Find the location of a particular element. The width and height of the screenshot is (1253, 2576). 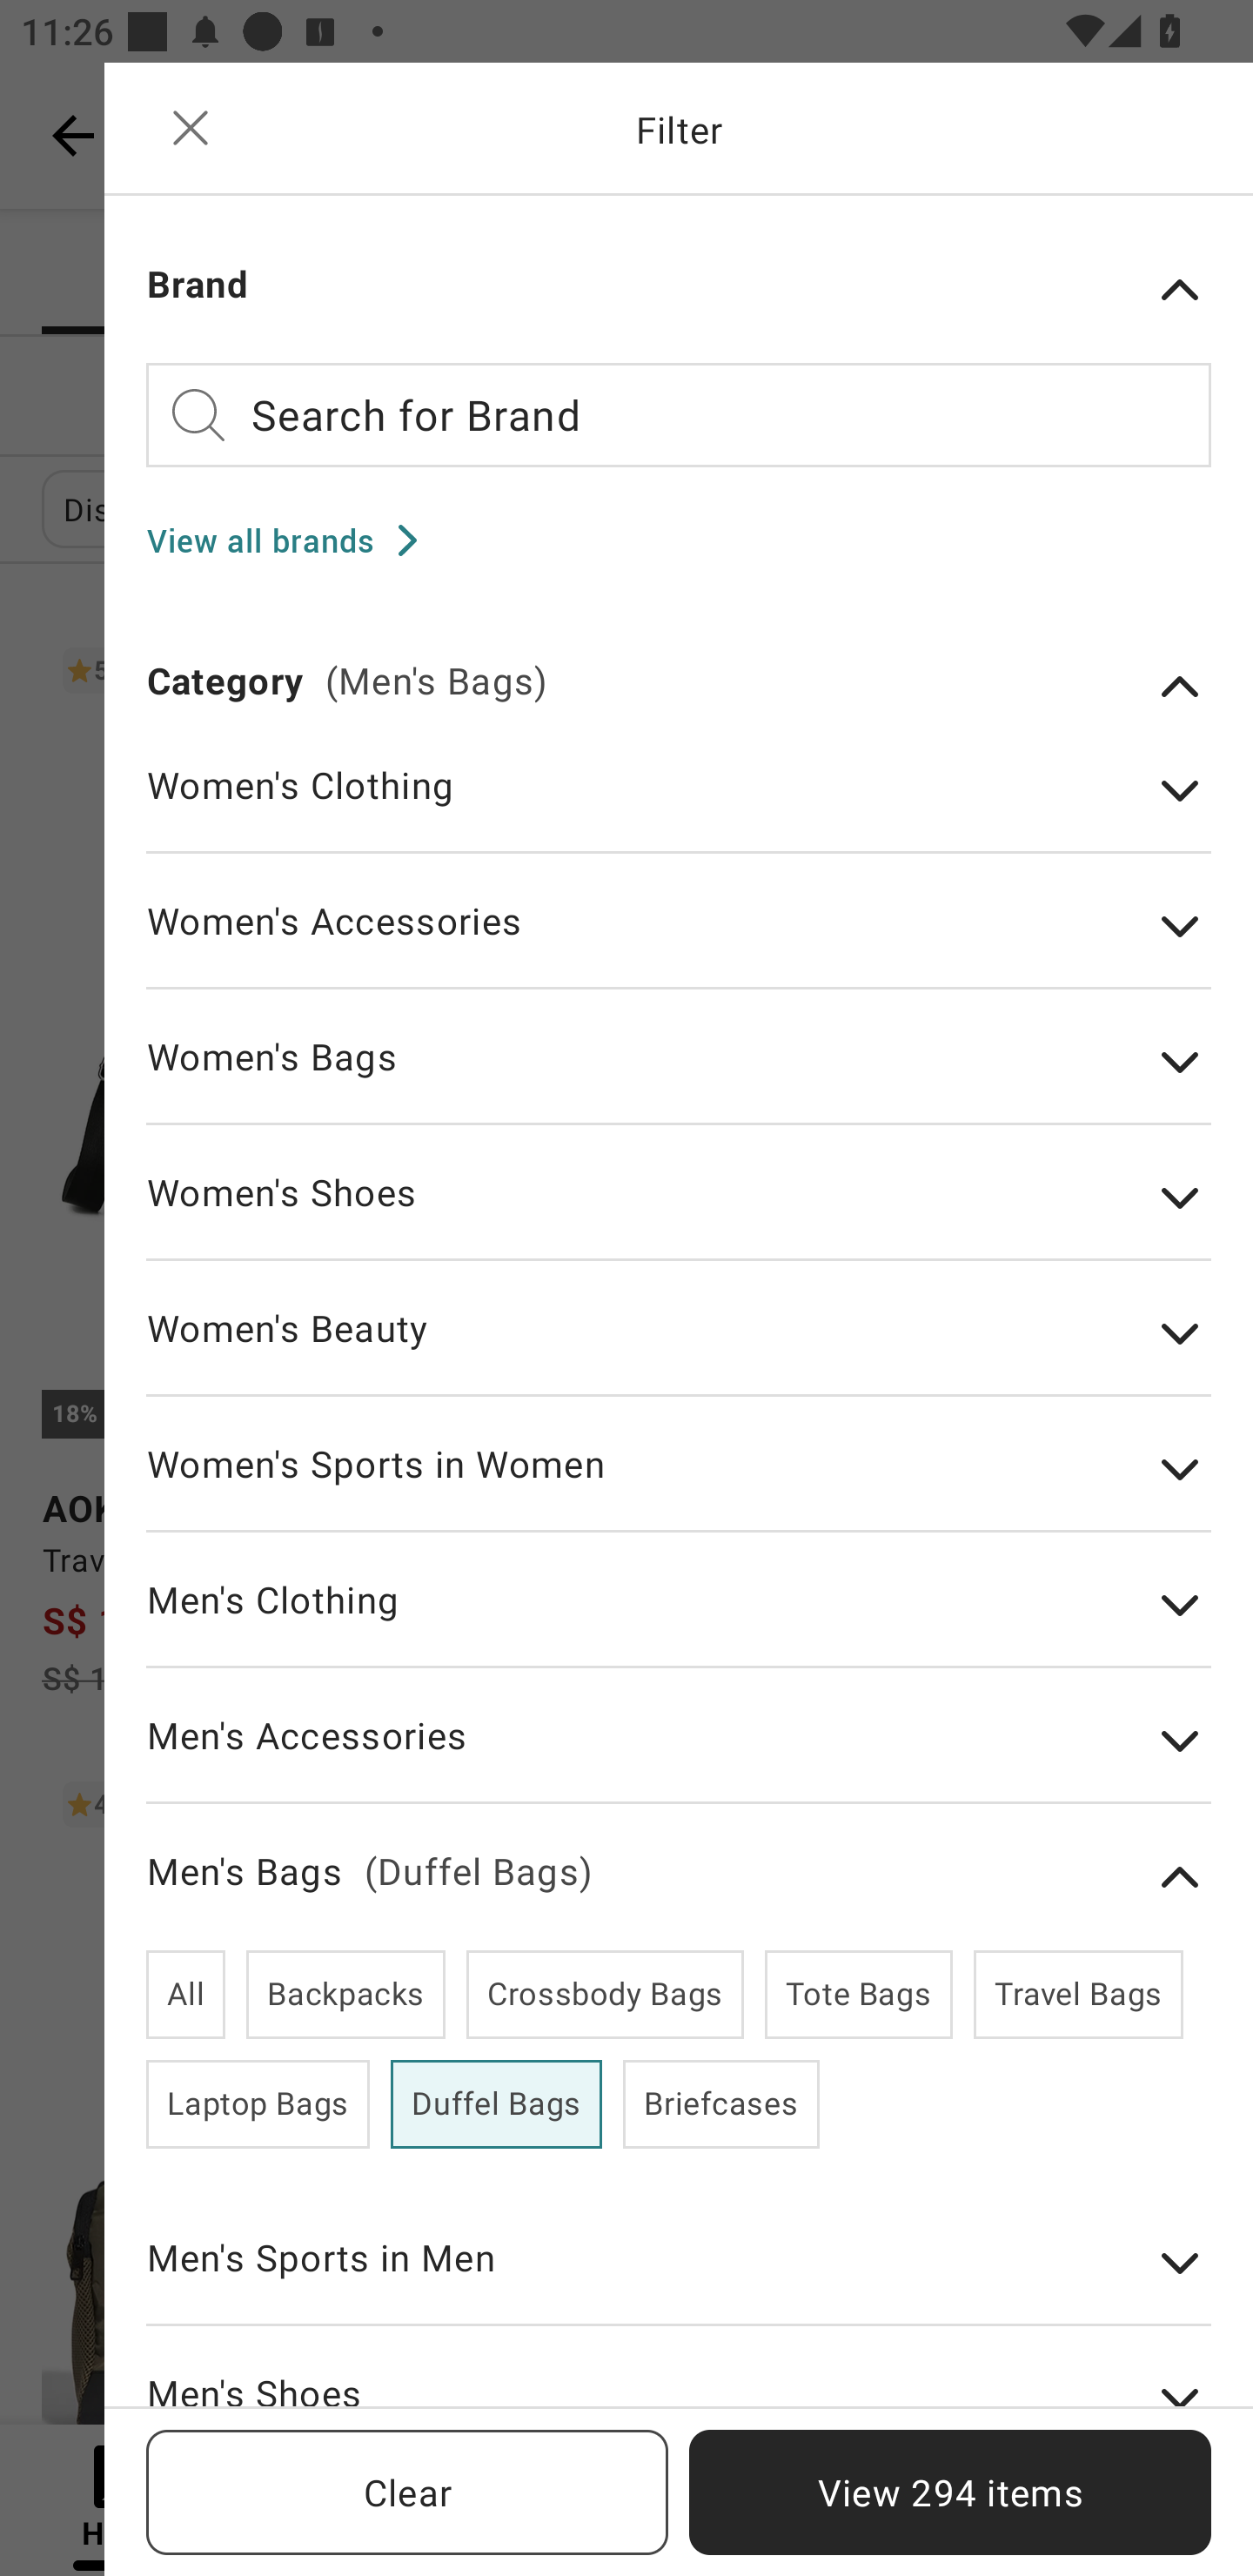

Tote Bags is located at coordinates (858, 1995).